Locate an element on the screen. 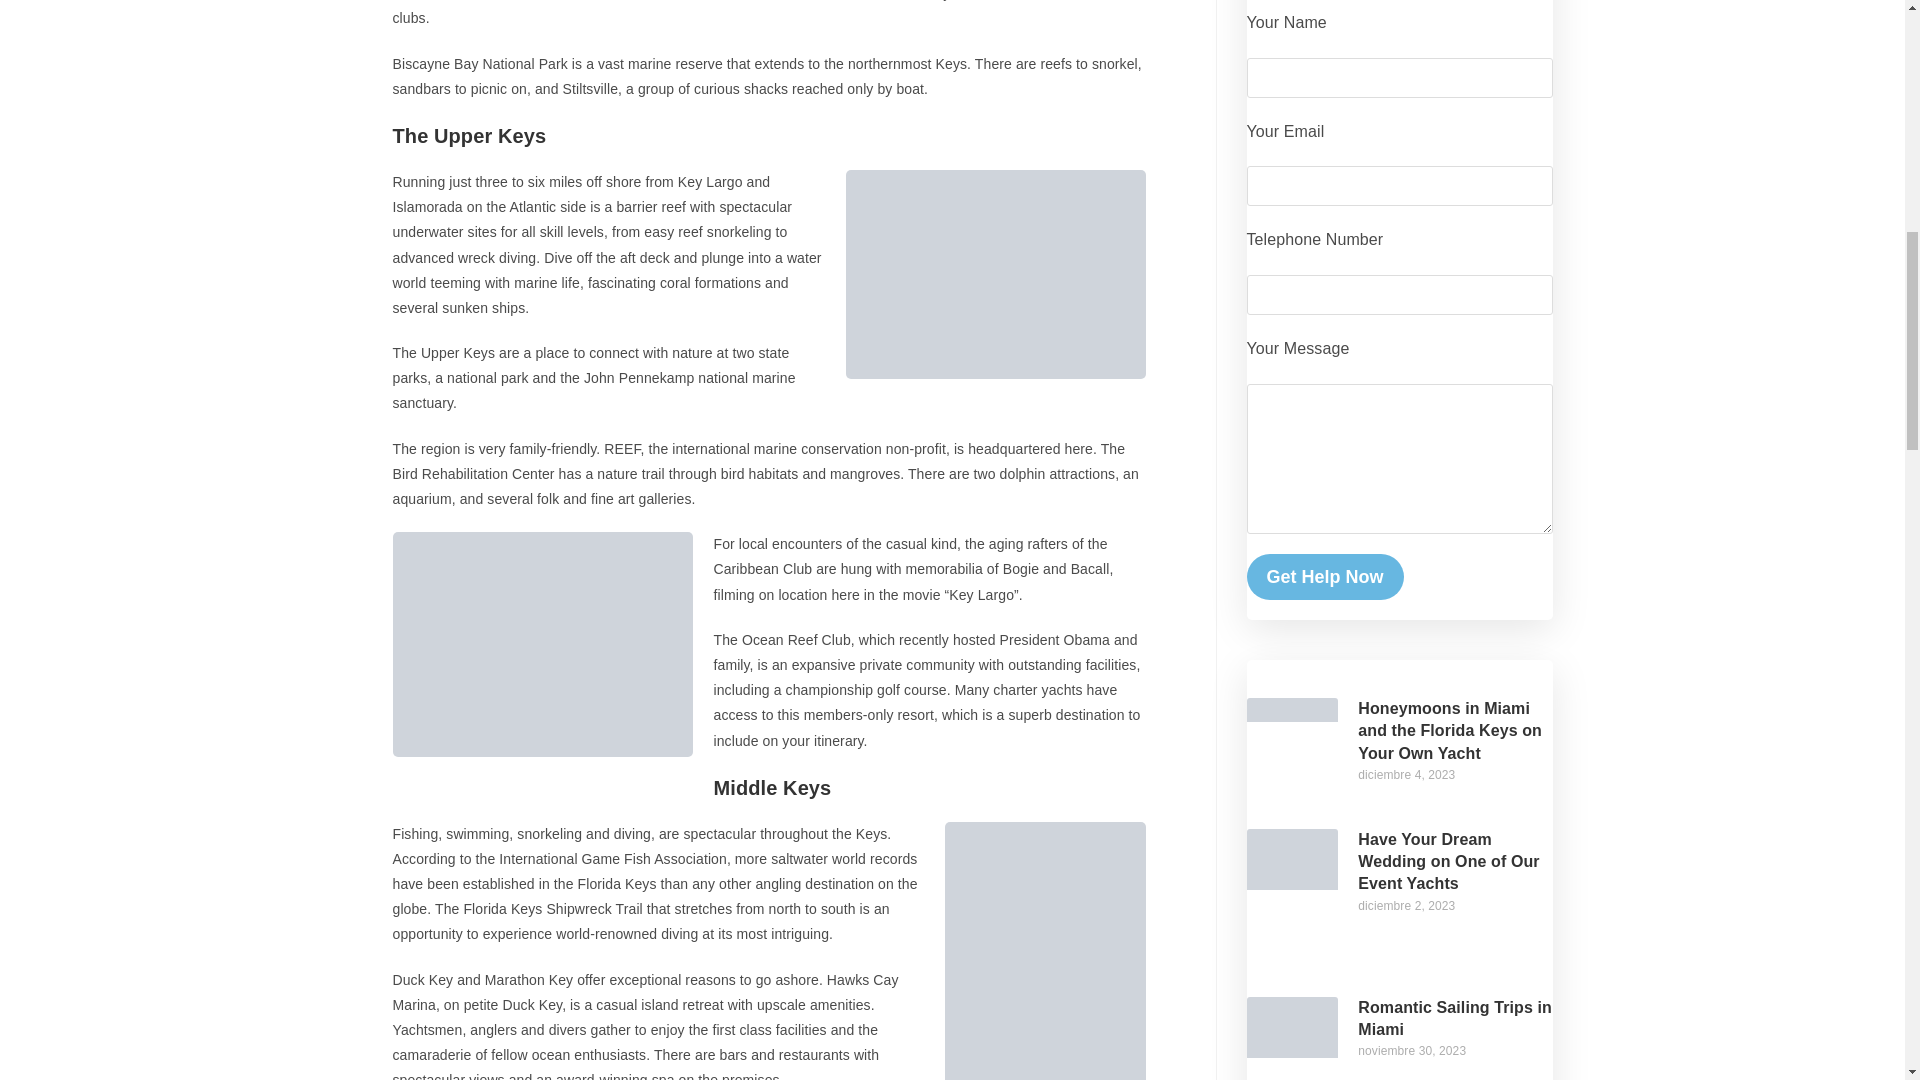 This screenshot has height=1080, width=1920. Get Help Now is located at coordinates (1324, 577).